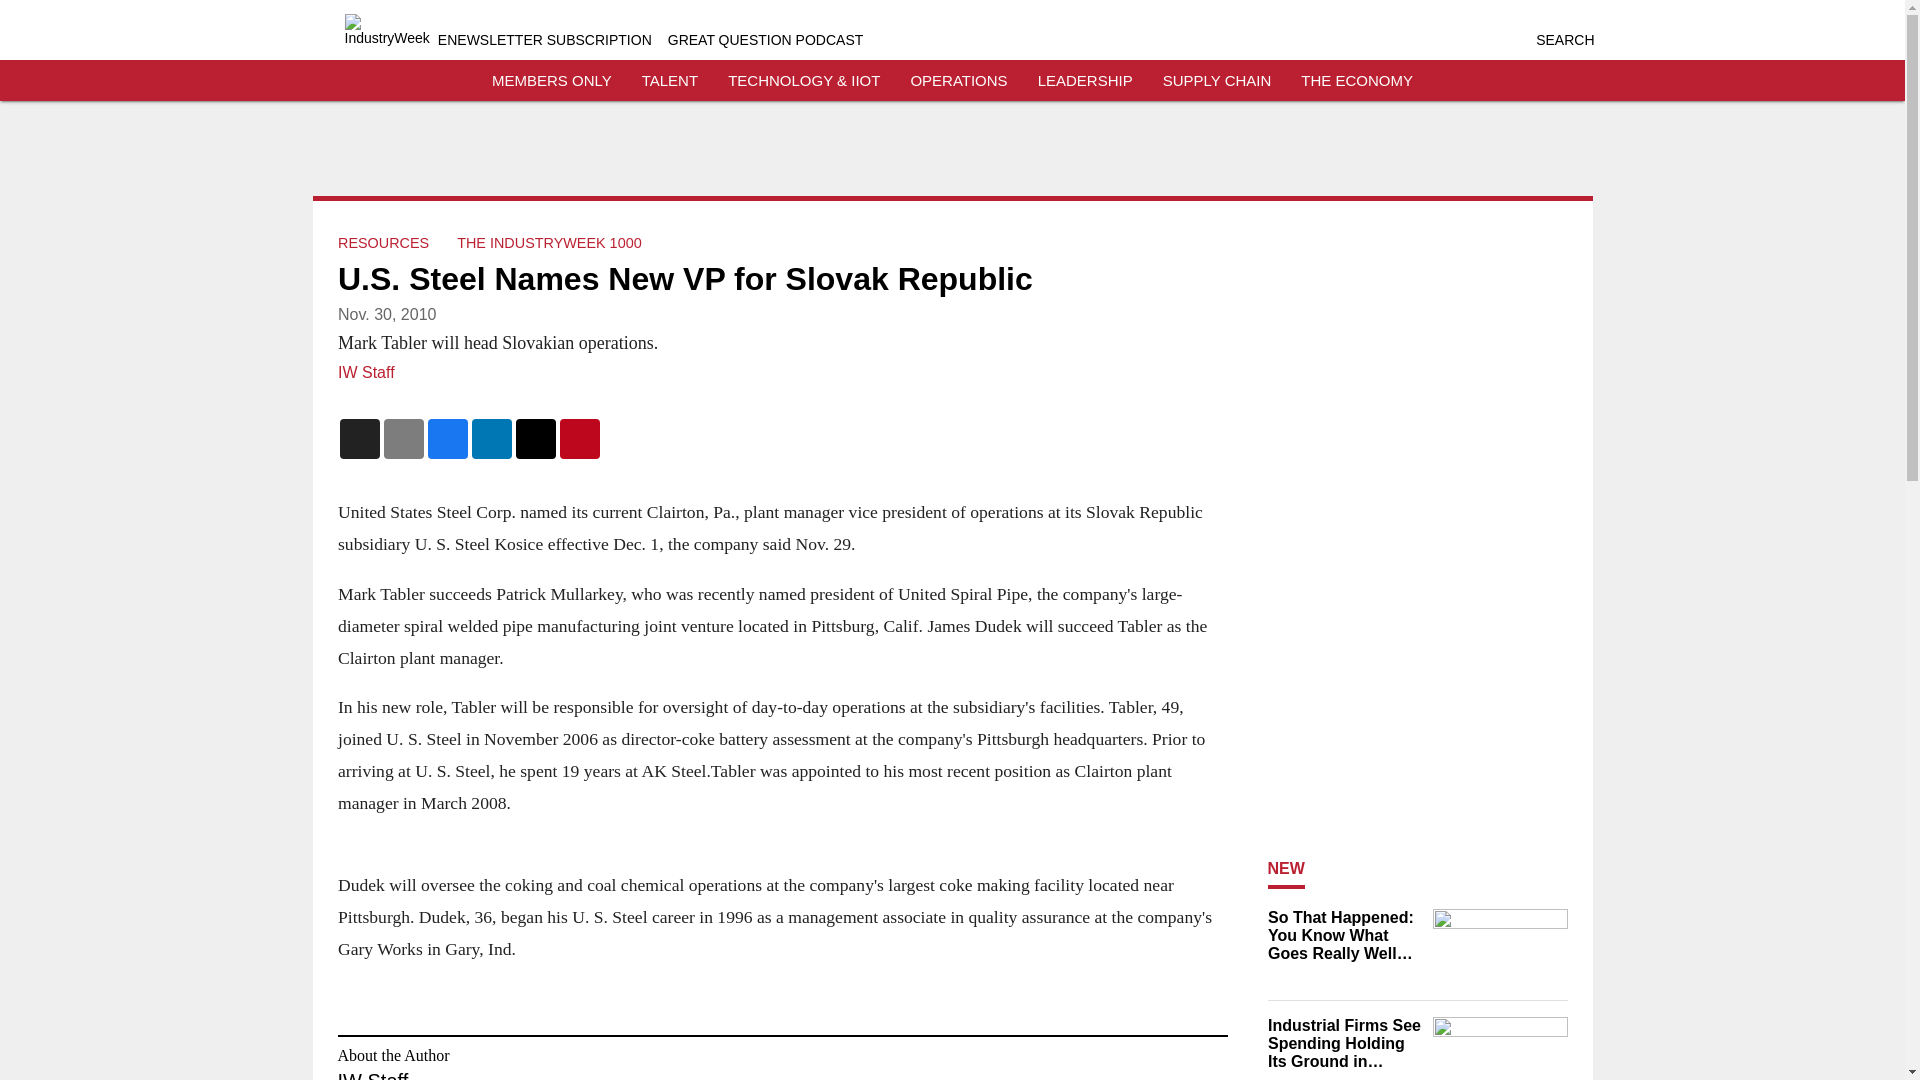 The width and height of the screenshot is (1920, 1080). Describe the element at coordinates (670, 80) in the screenshot. I see `TALENT` at that location.